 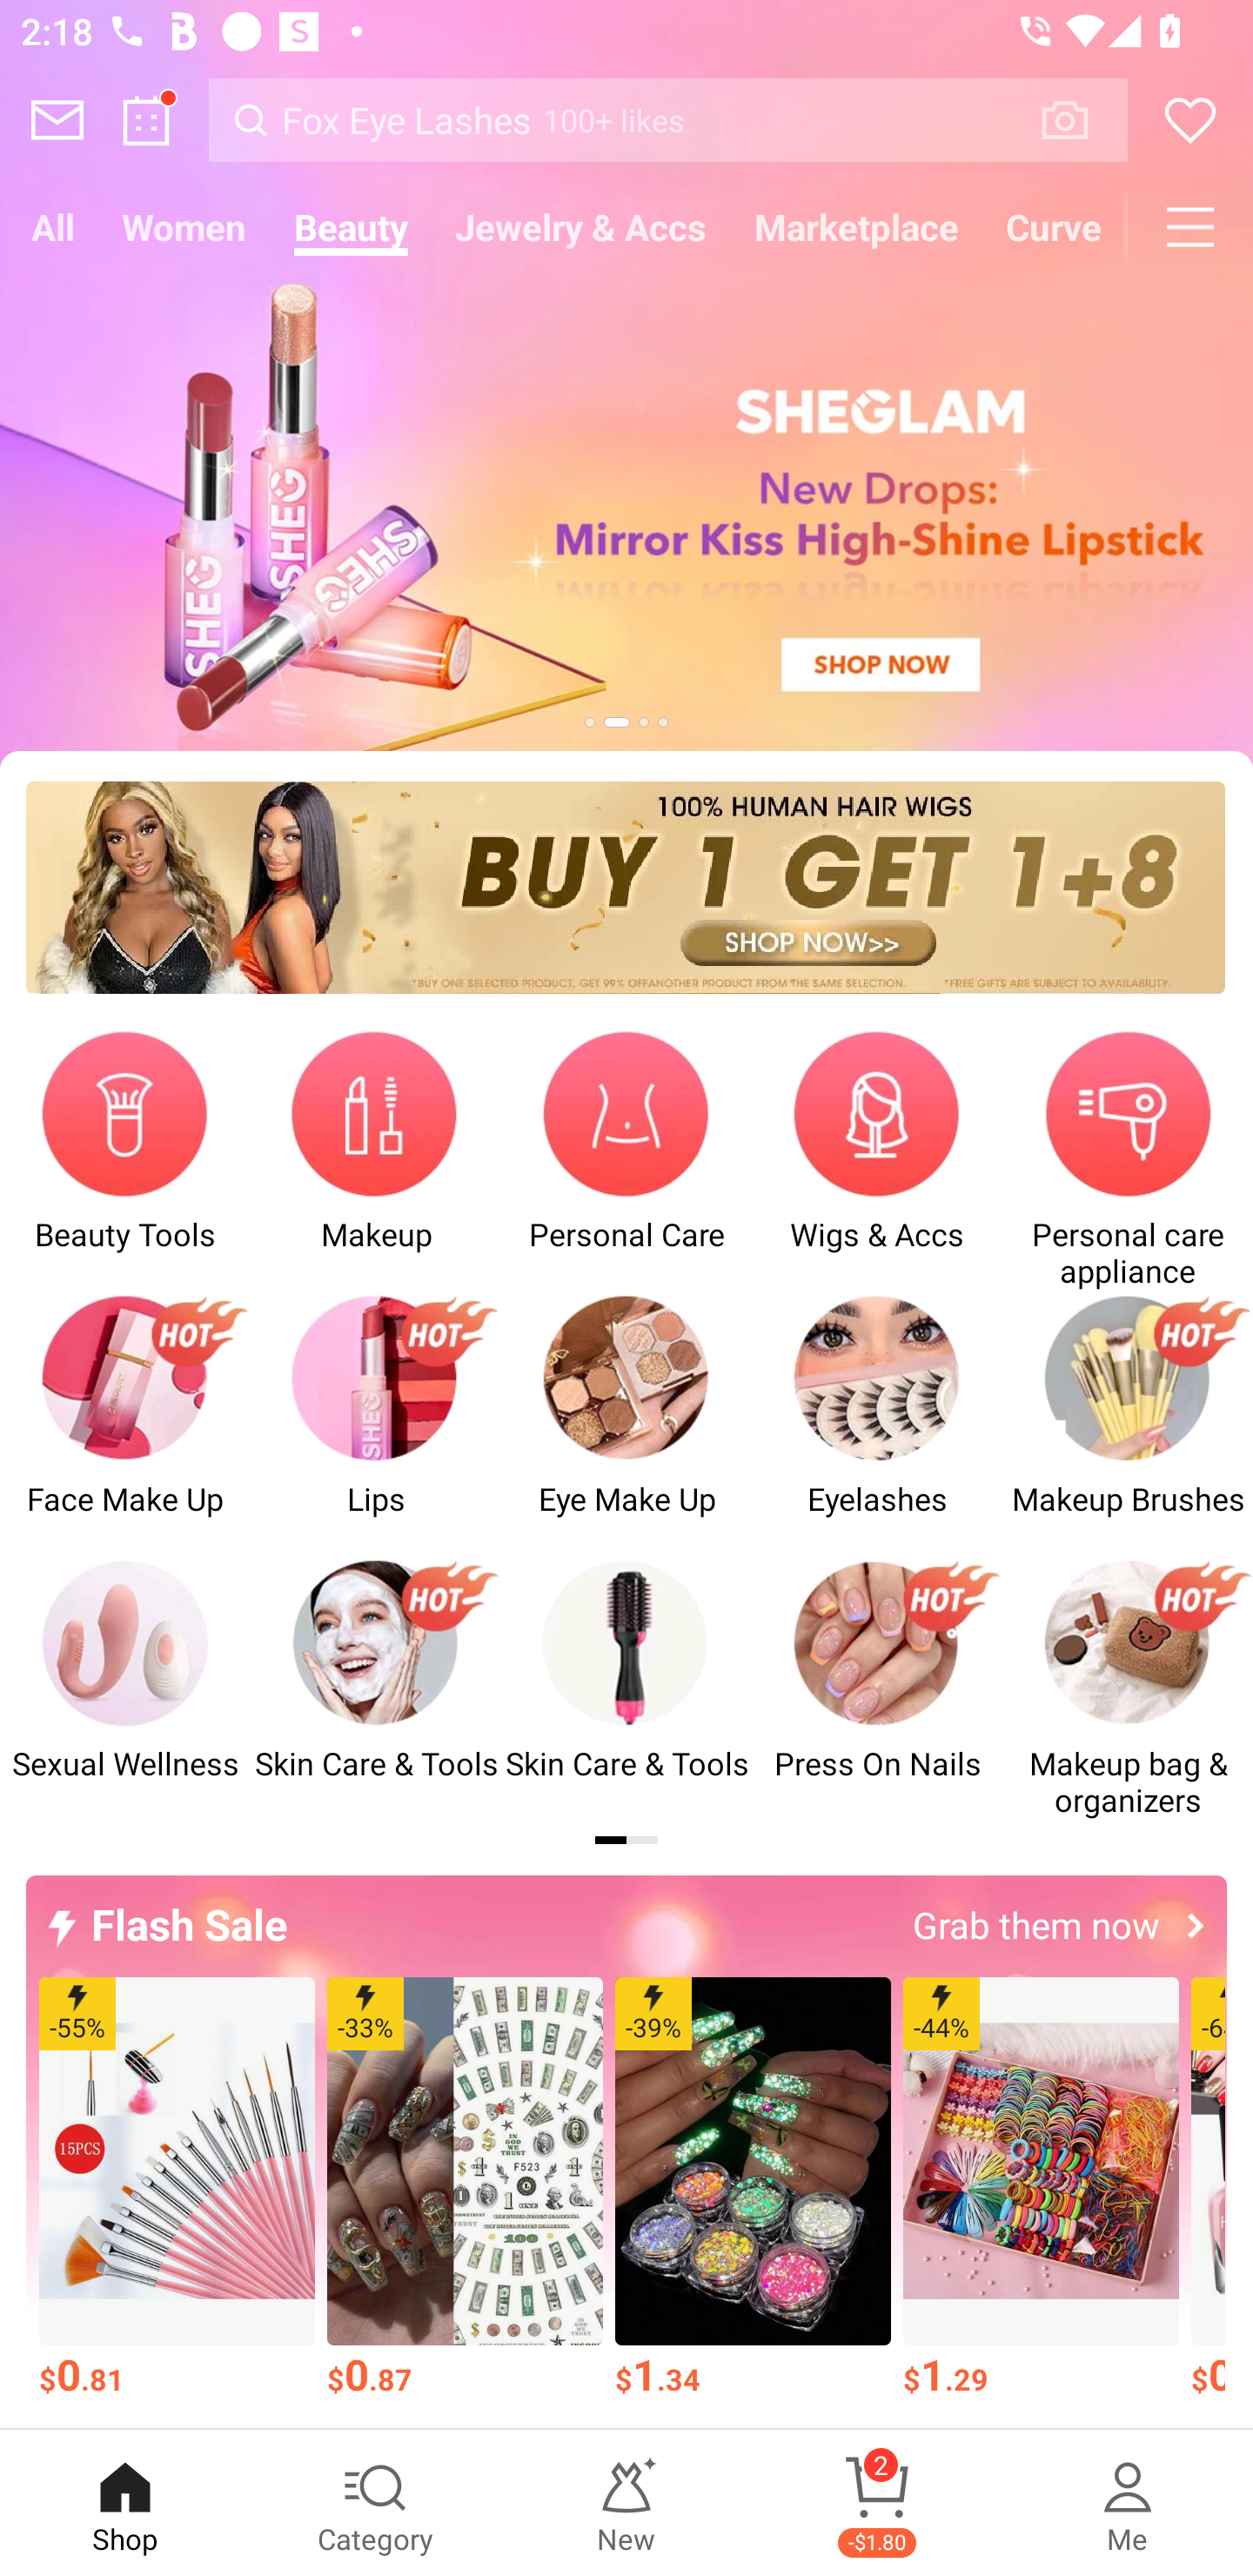 What do you see at coordinates (1128, 1422) in the screenshot?
I see `Makeup Brushes` at bounding box center [1128, 1422].